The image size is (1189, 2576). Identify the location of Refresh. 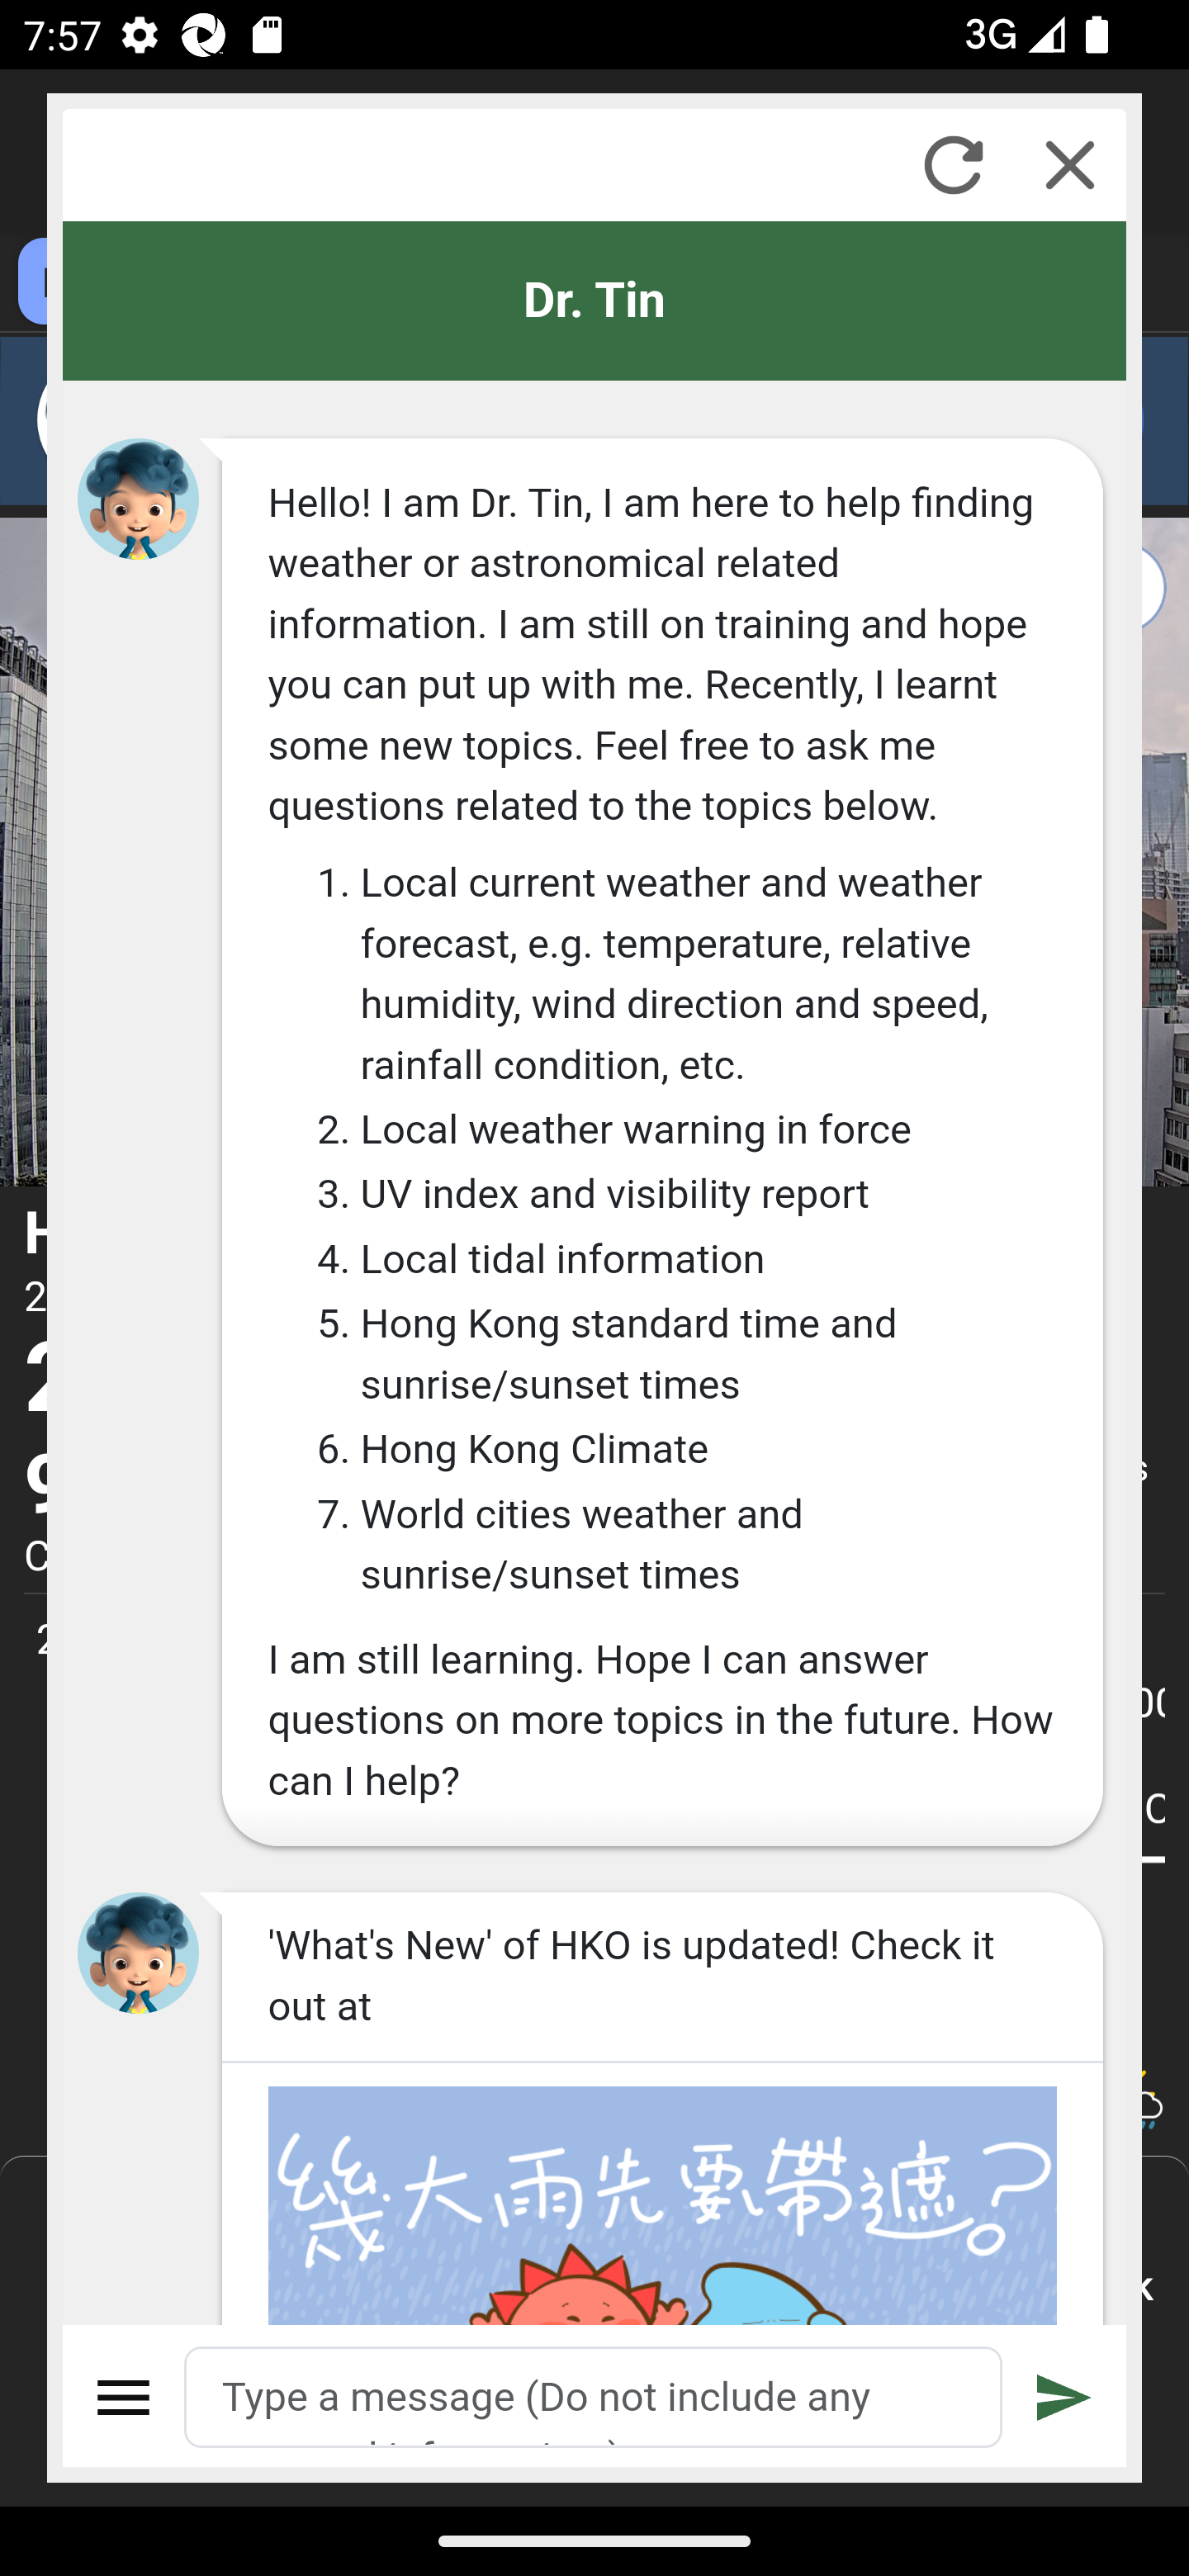
(953, 164).